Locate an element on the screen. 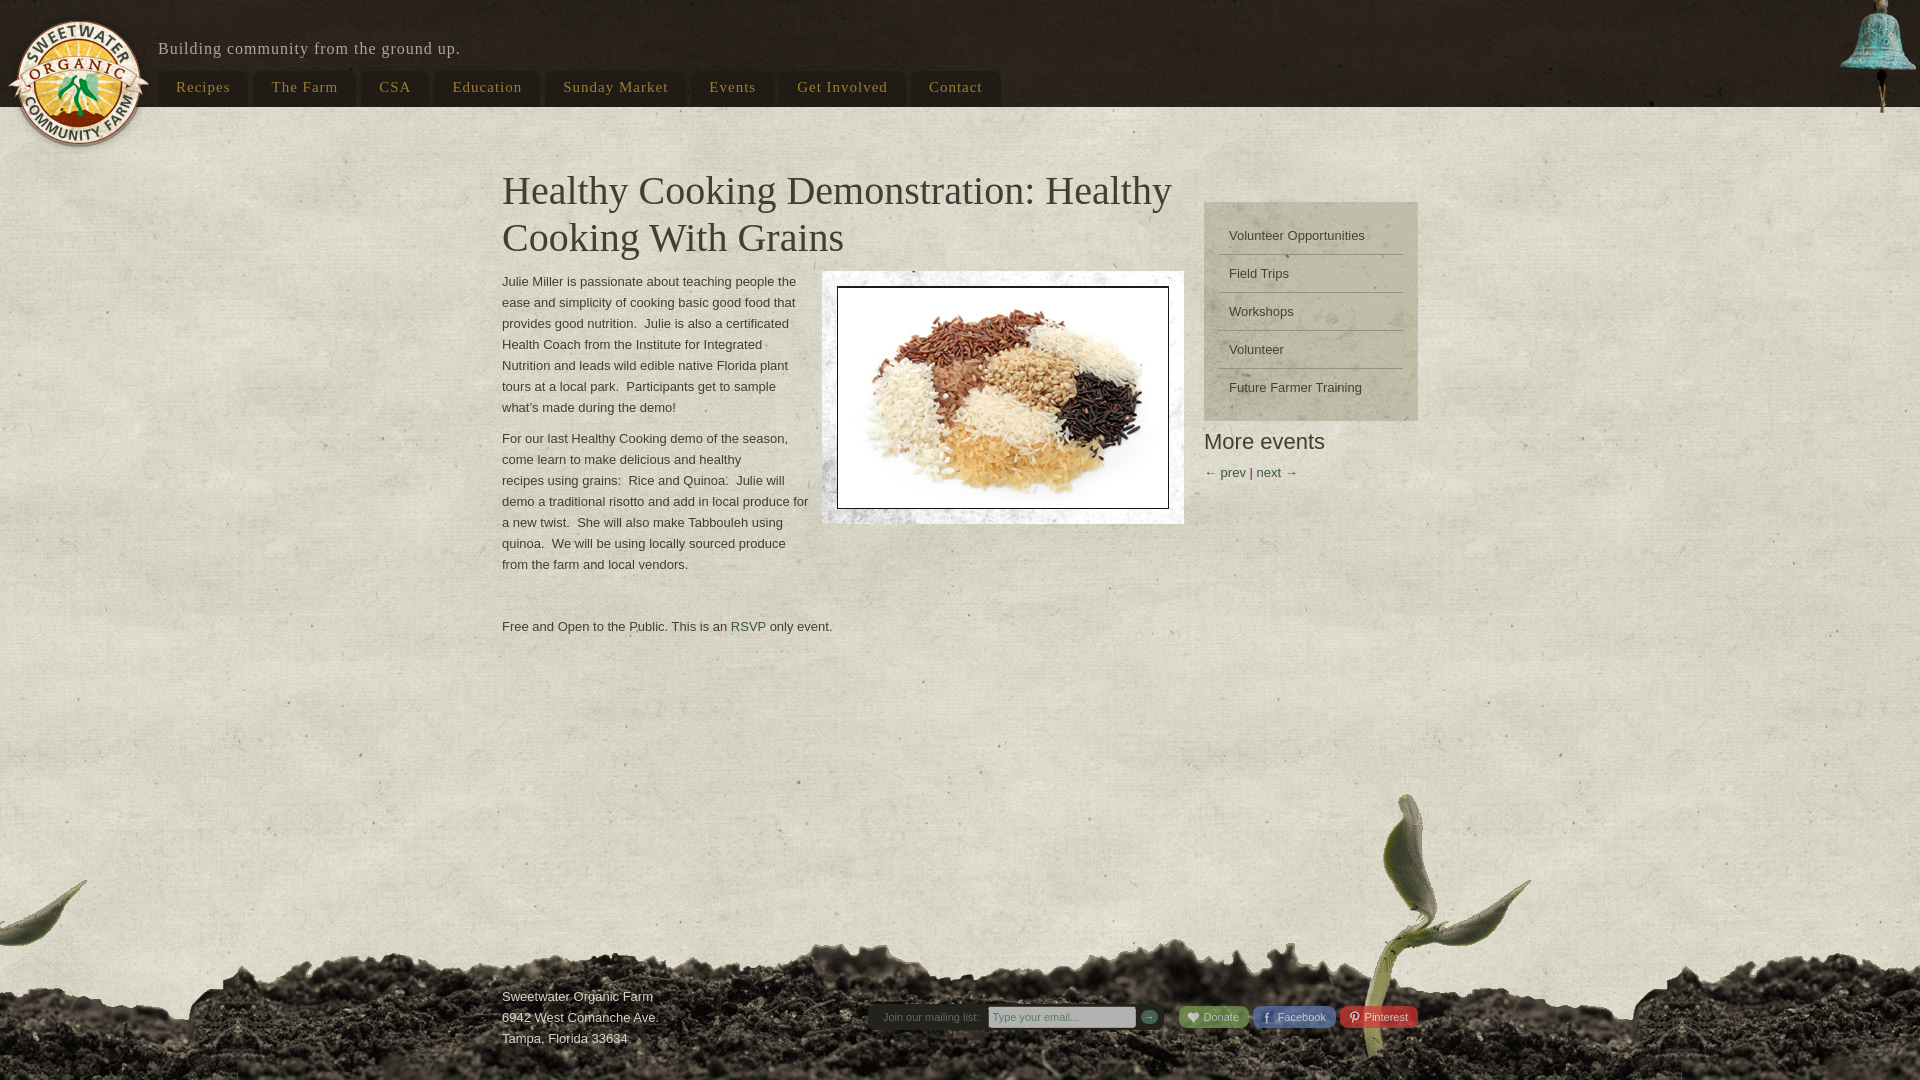  Contact is located at coordinates (955, 88).